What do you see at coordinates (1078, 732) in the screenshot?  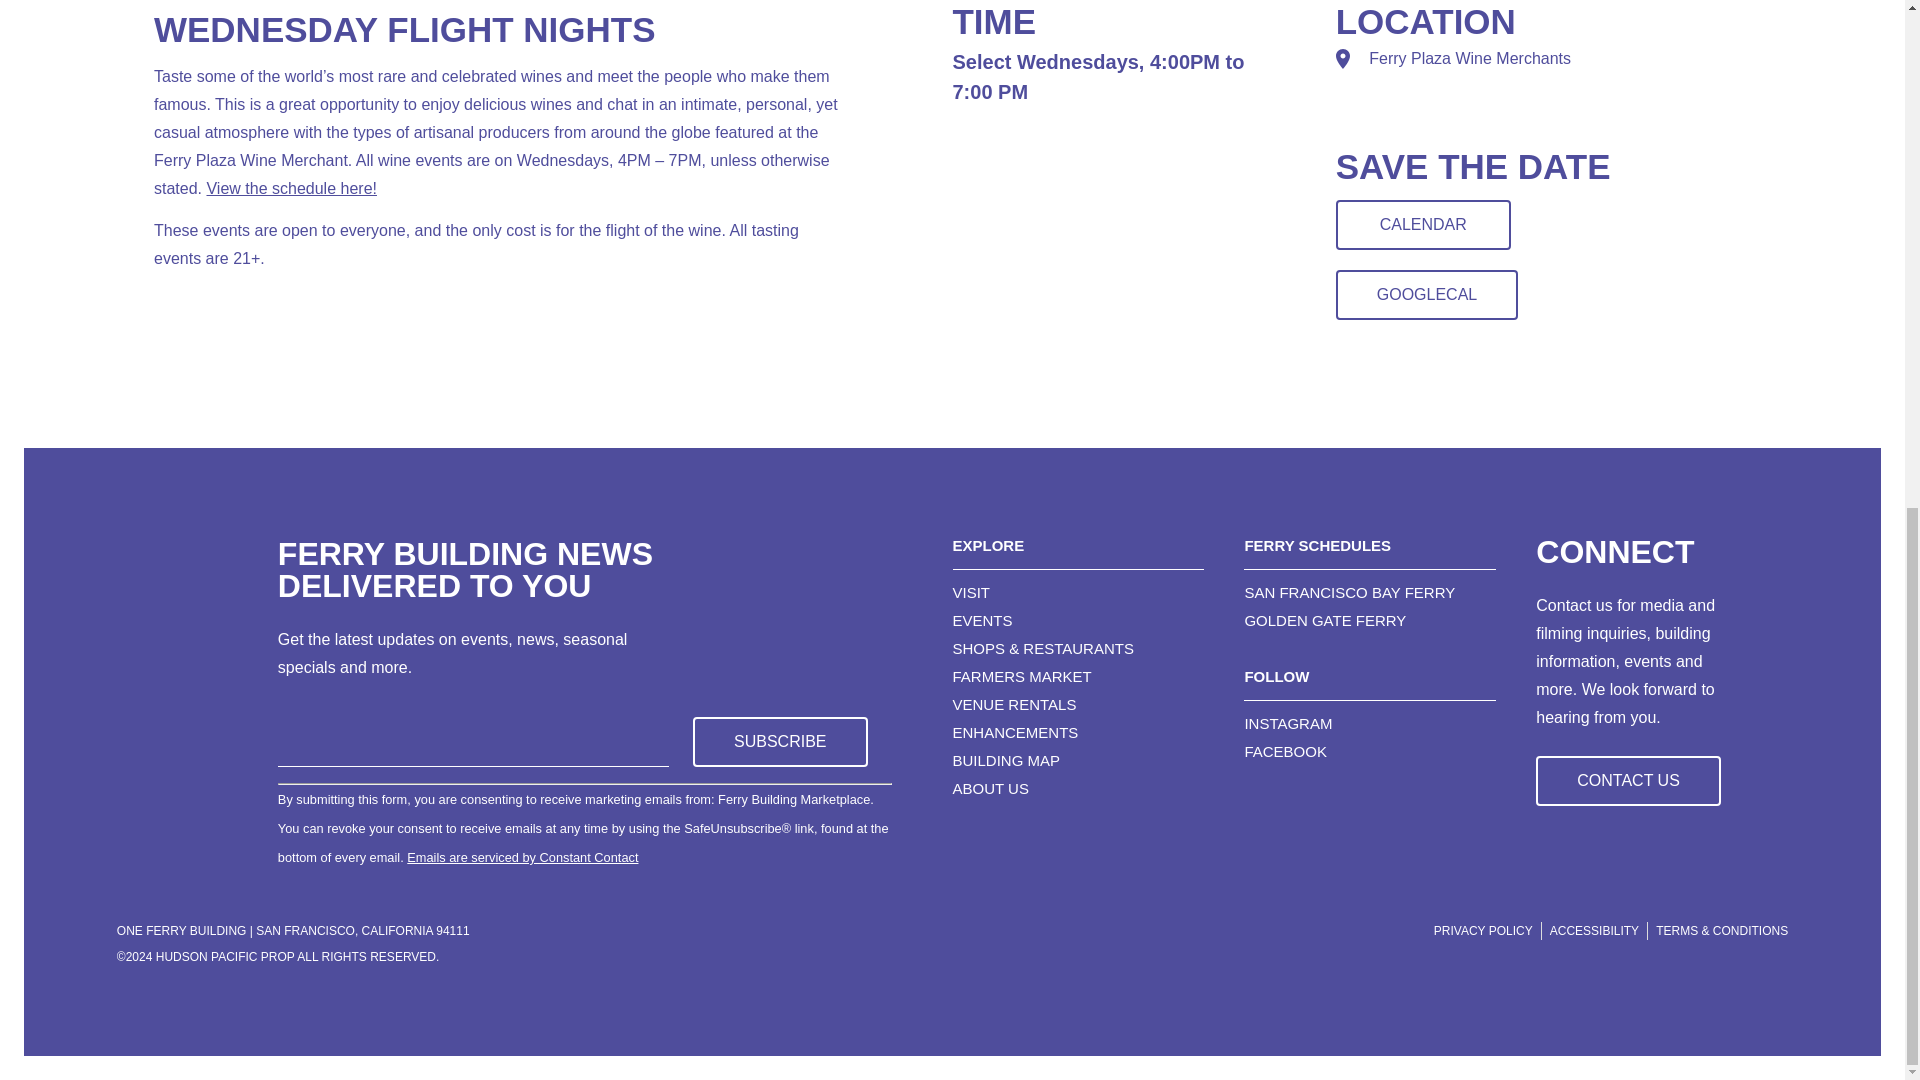 I see `ENHANCEMENTS` at bounding box center [1078, 732].